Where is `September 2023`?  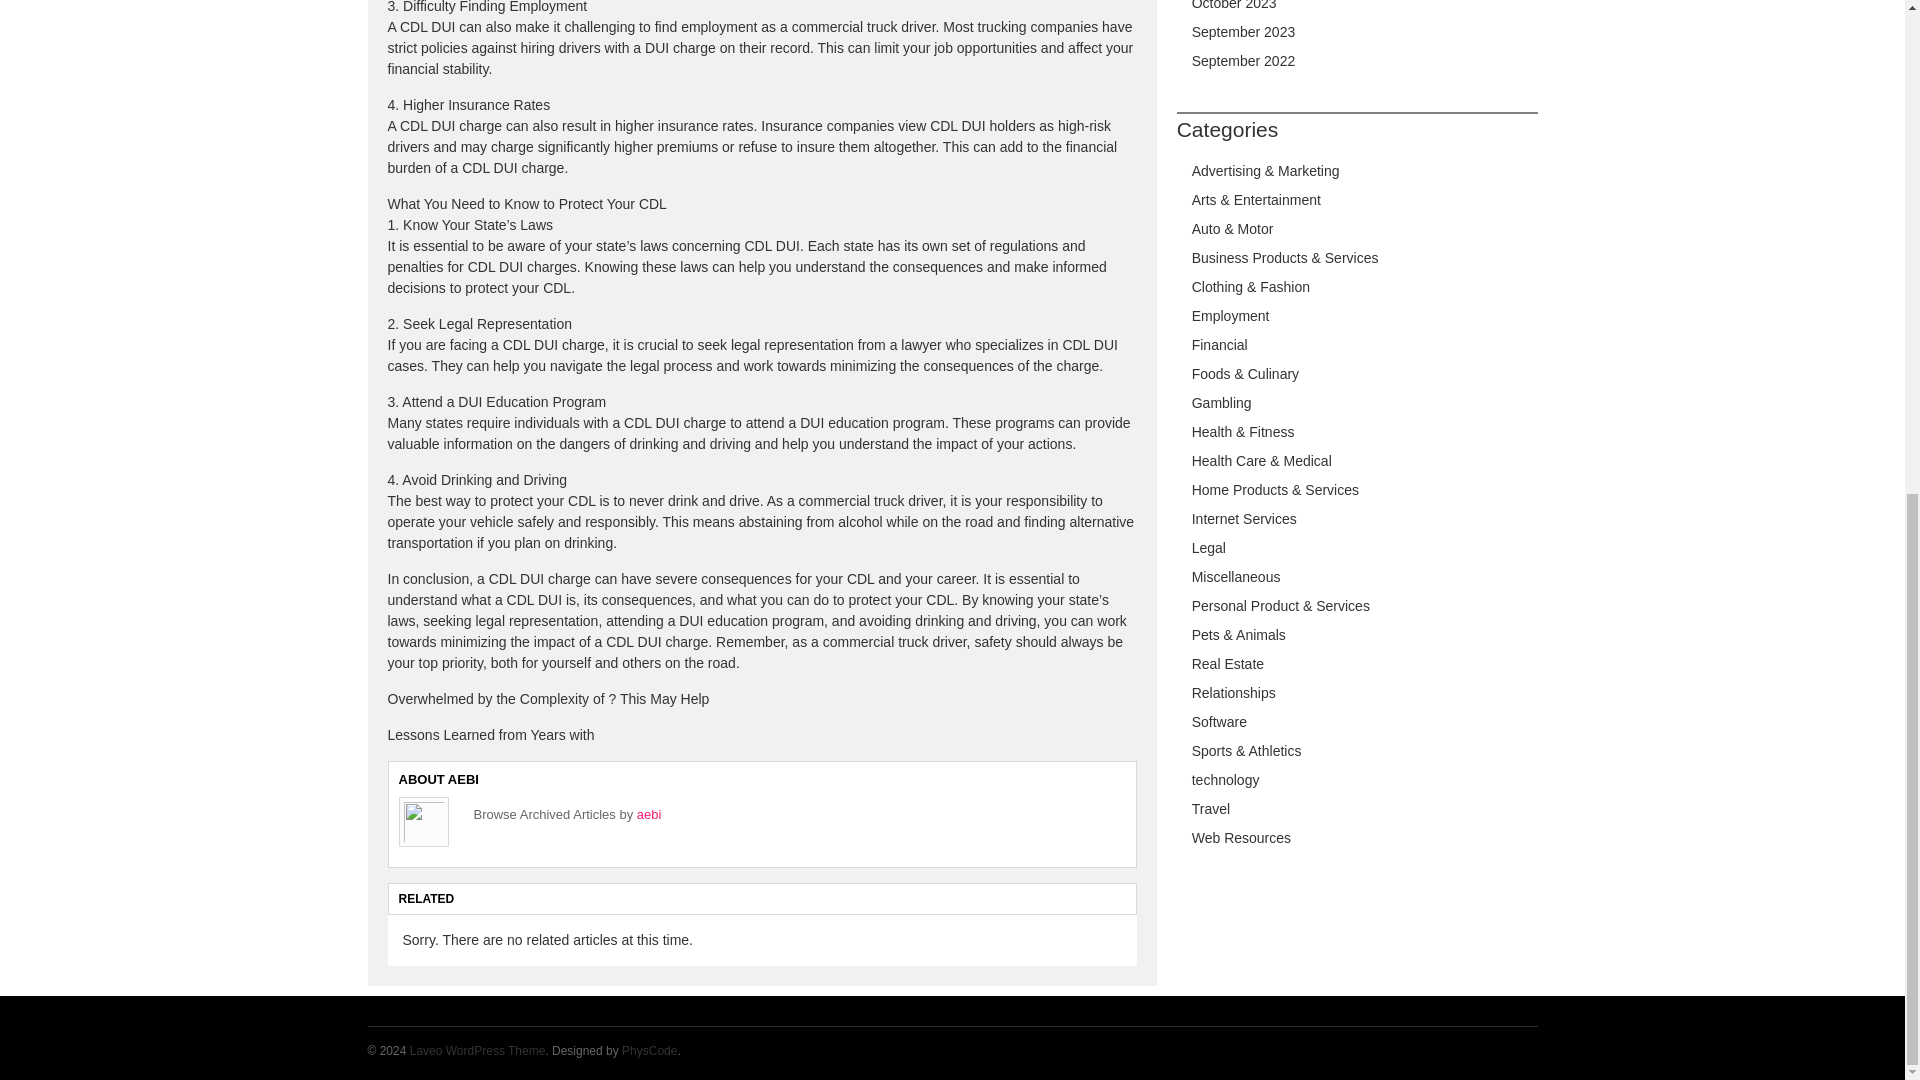
September 2023 is located at coordinates (1244, 31).